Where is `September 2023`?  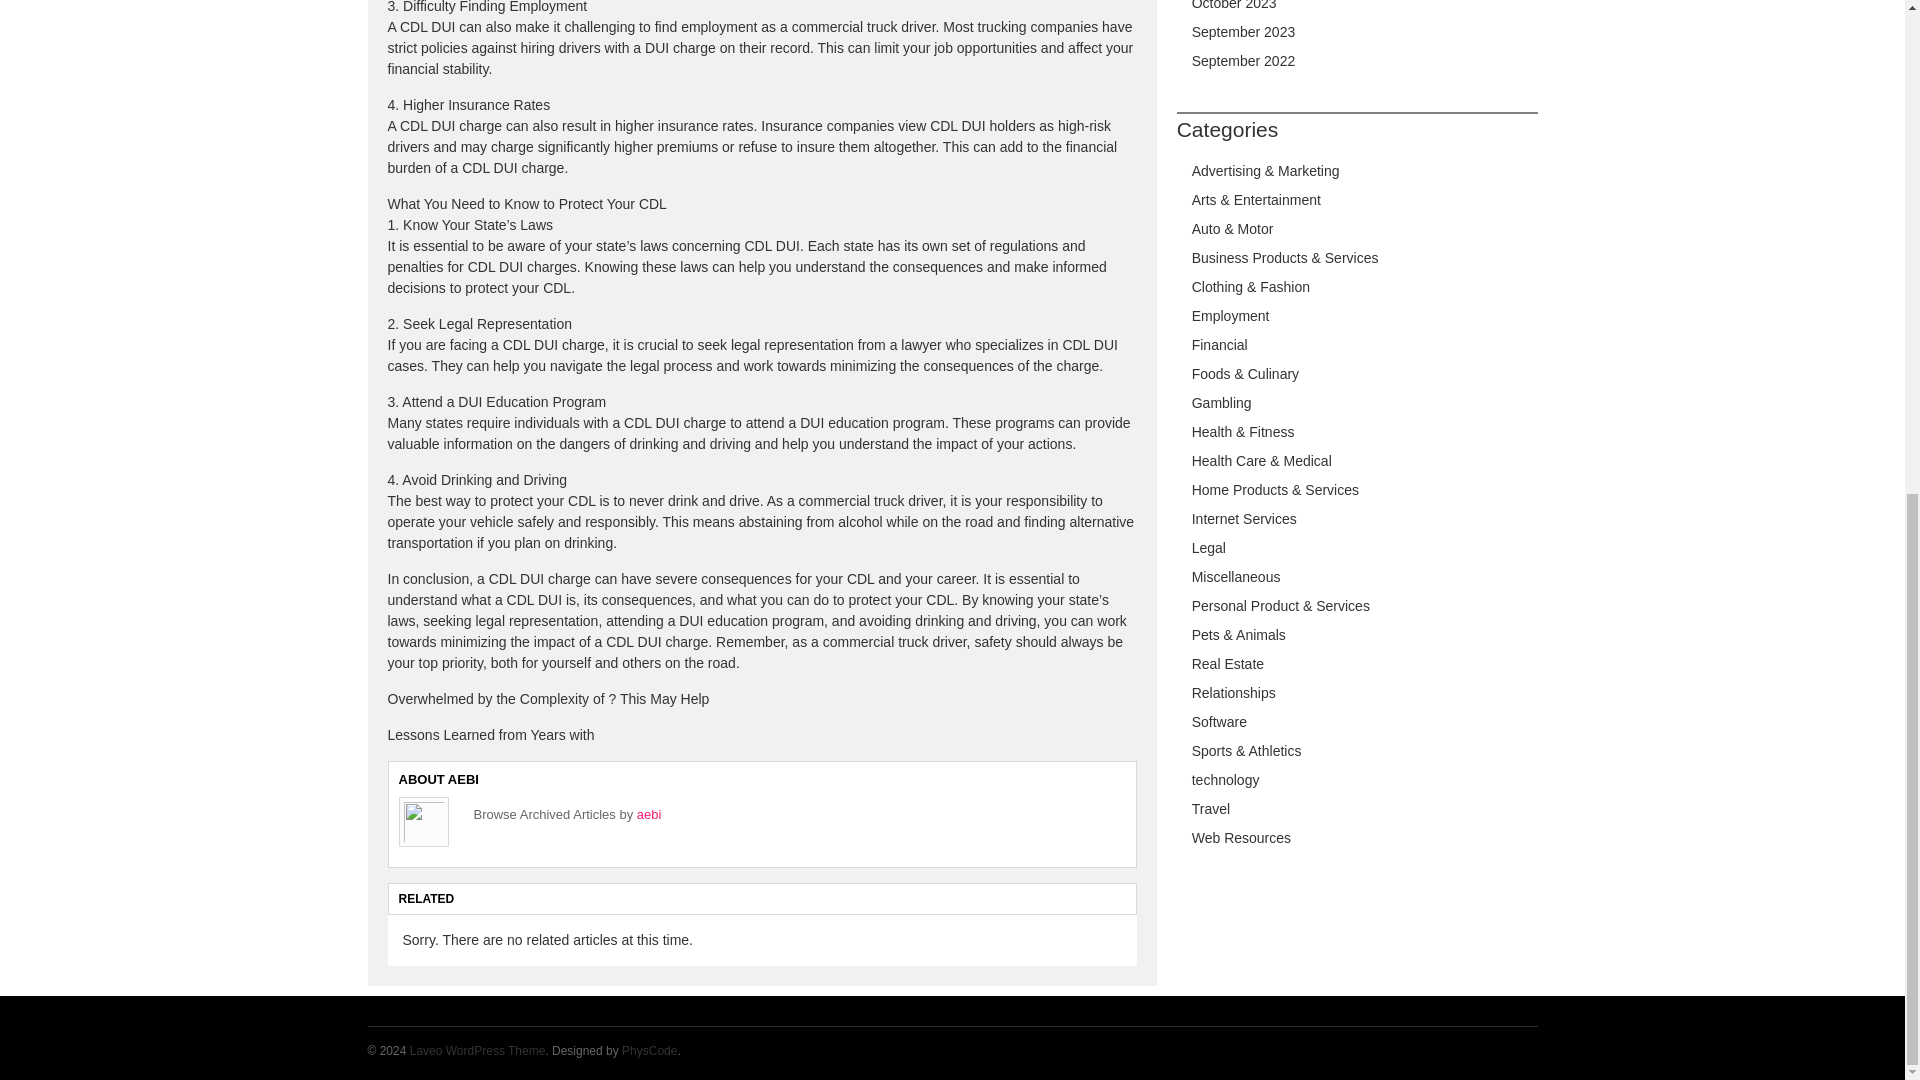
September 2023 is located at coordinates (1244, 31).